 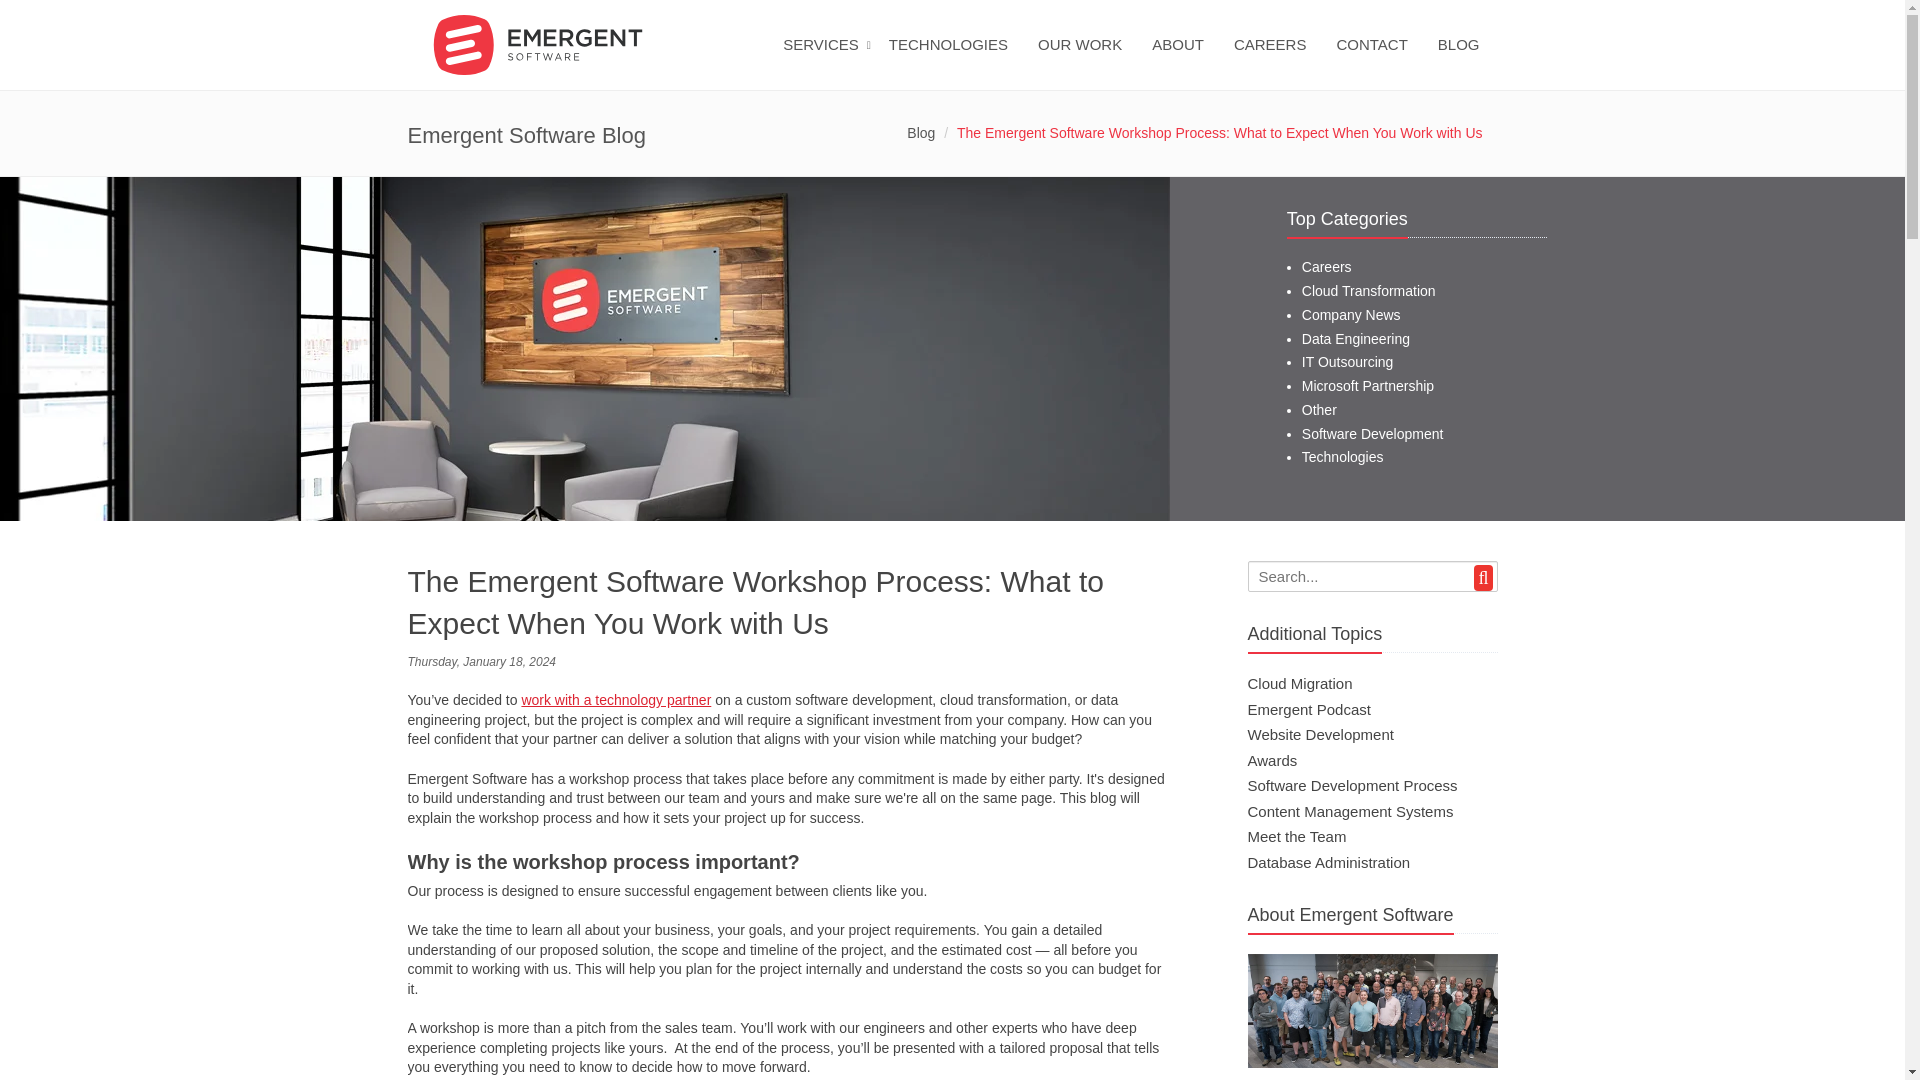 I want to click on IT Outsourcing, so click(x=1347, y=362).